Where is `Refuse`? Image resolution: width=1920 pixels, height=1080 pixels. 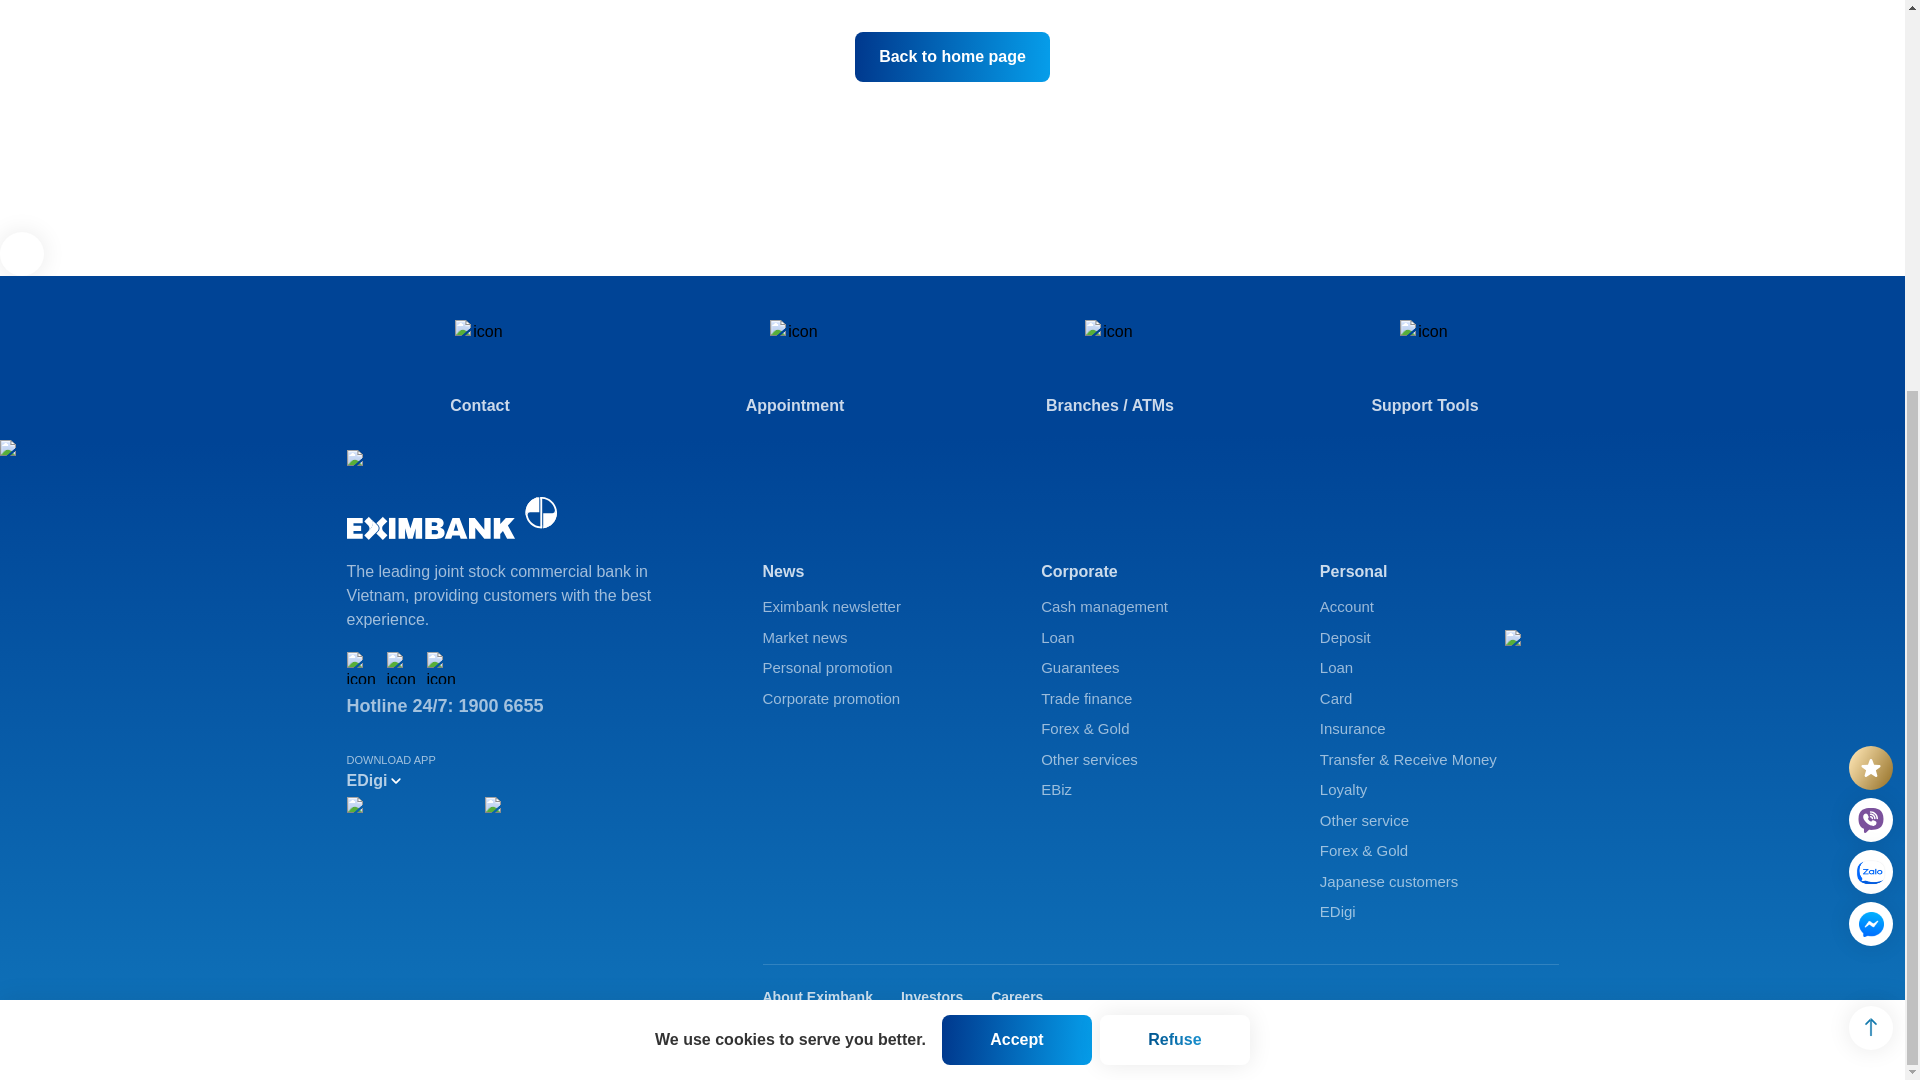
Refuse is located at coordinates (1174, 436).